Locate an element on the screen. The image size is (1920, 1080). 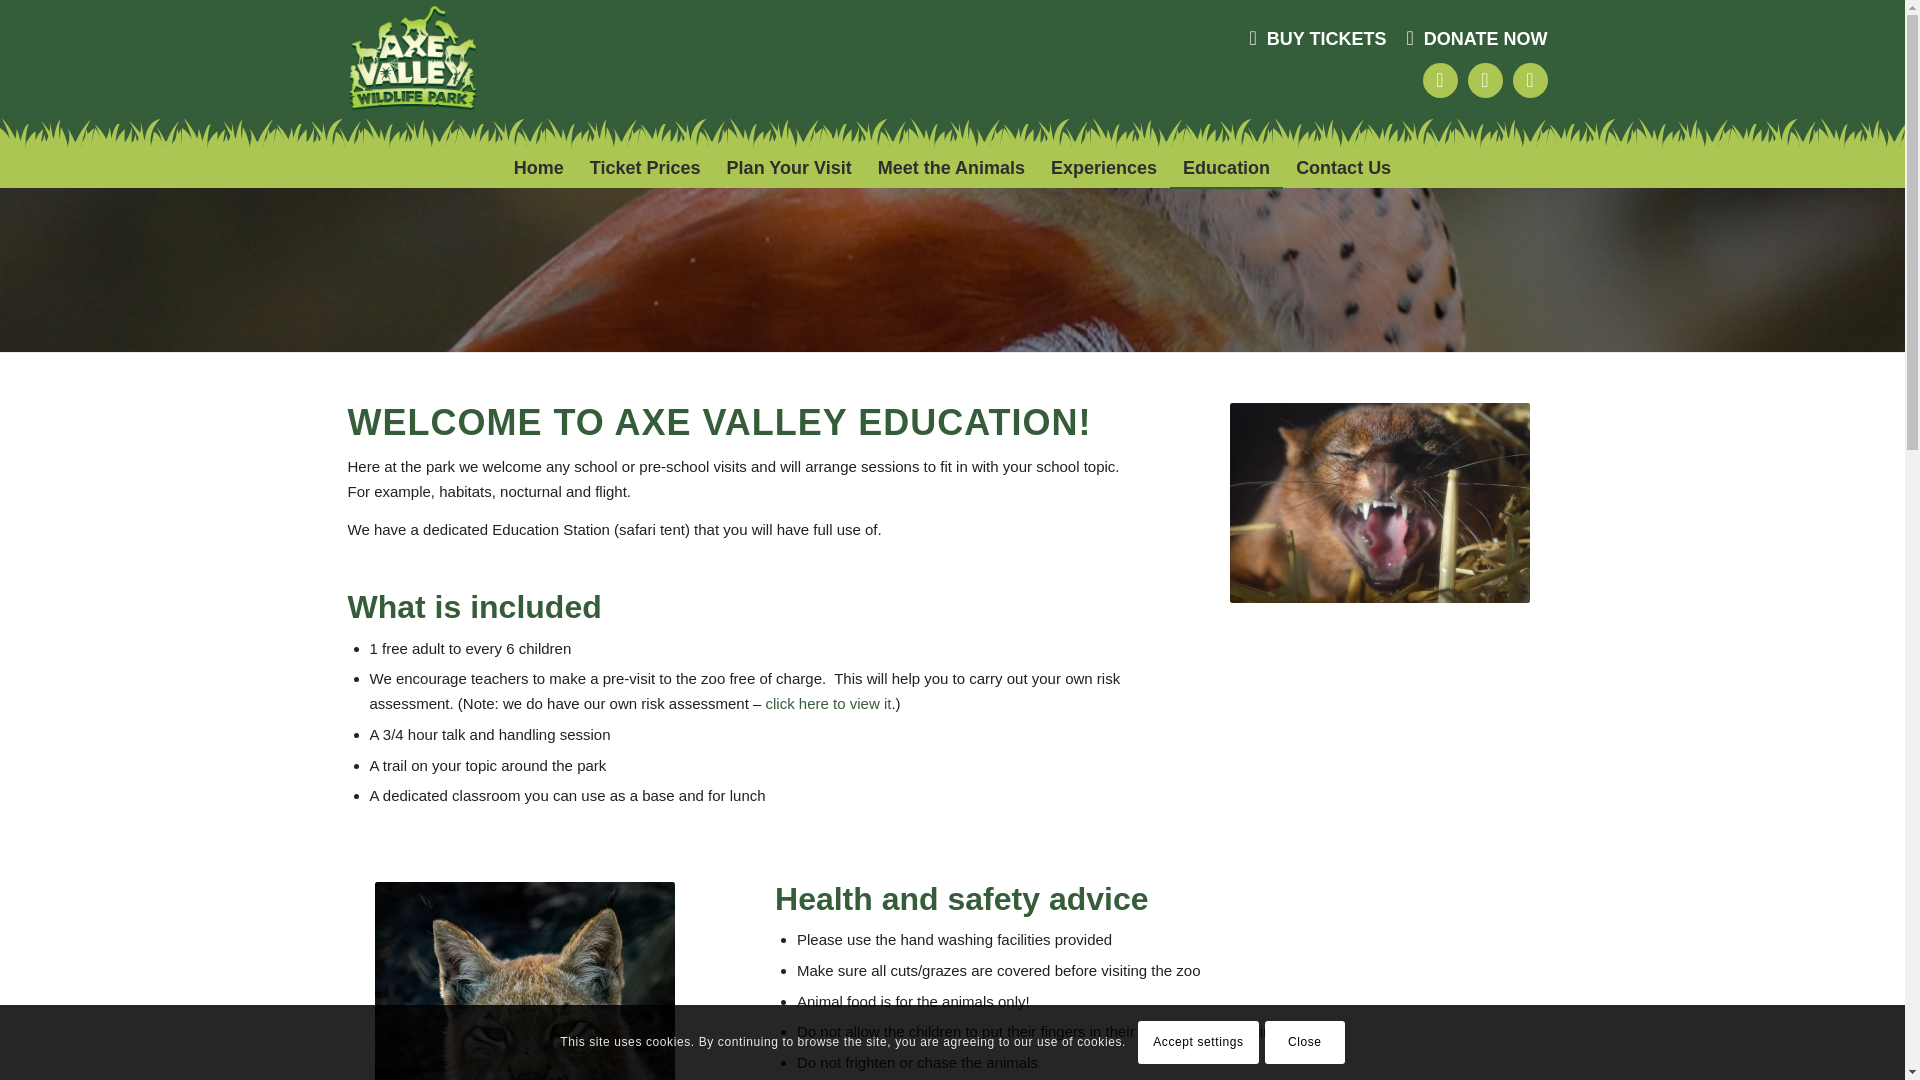
Ticket Prices is located at coordinates (646, 167).